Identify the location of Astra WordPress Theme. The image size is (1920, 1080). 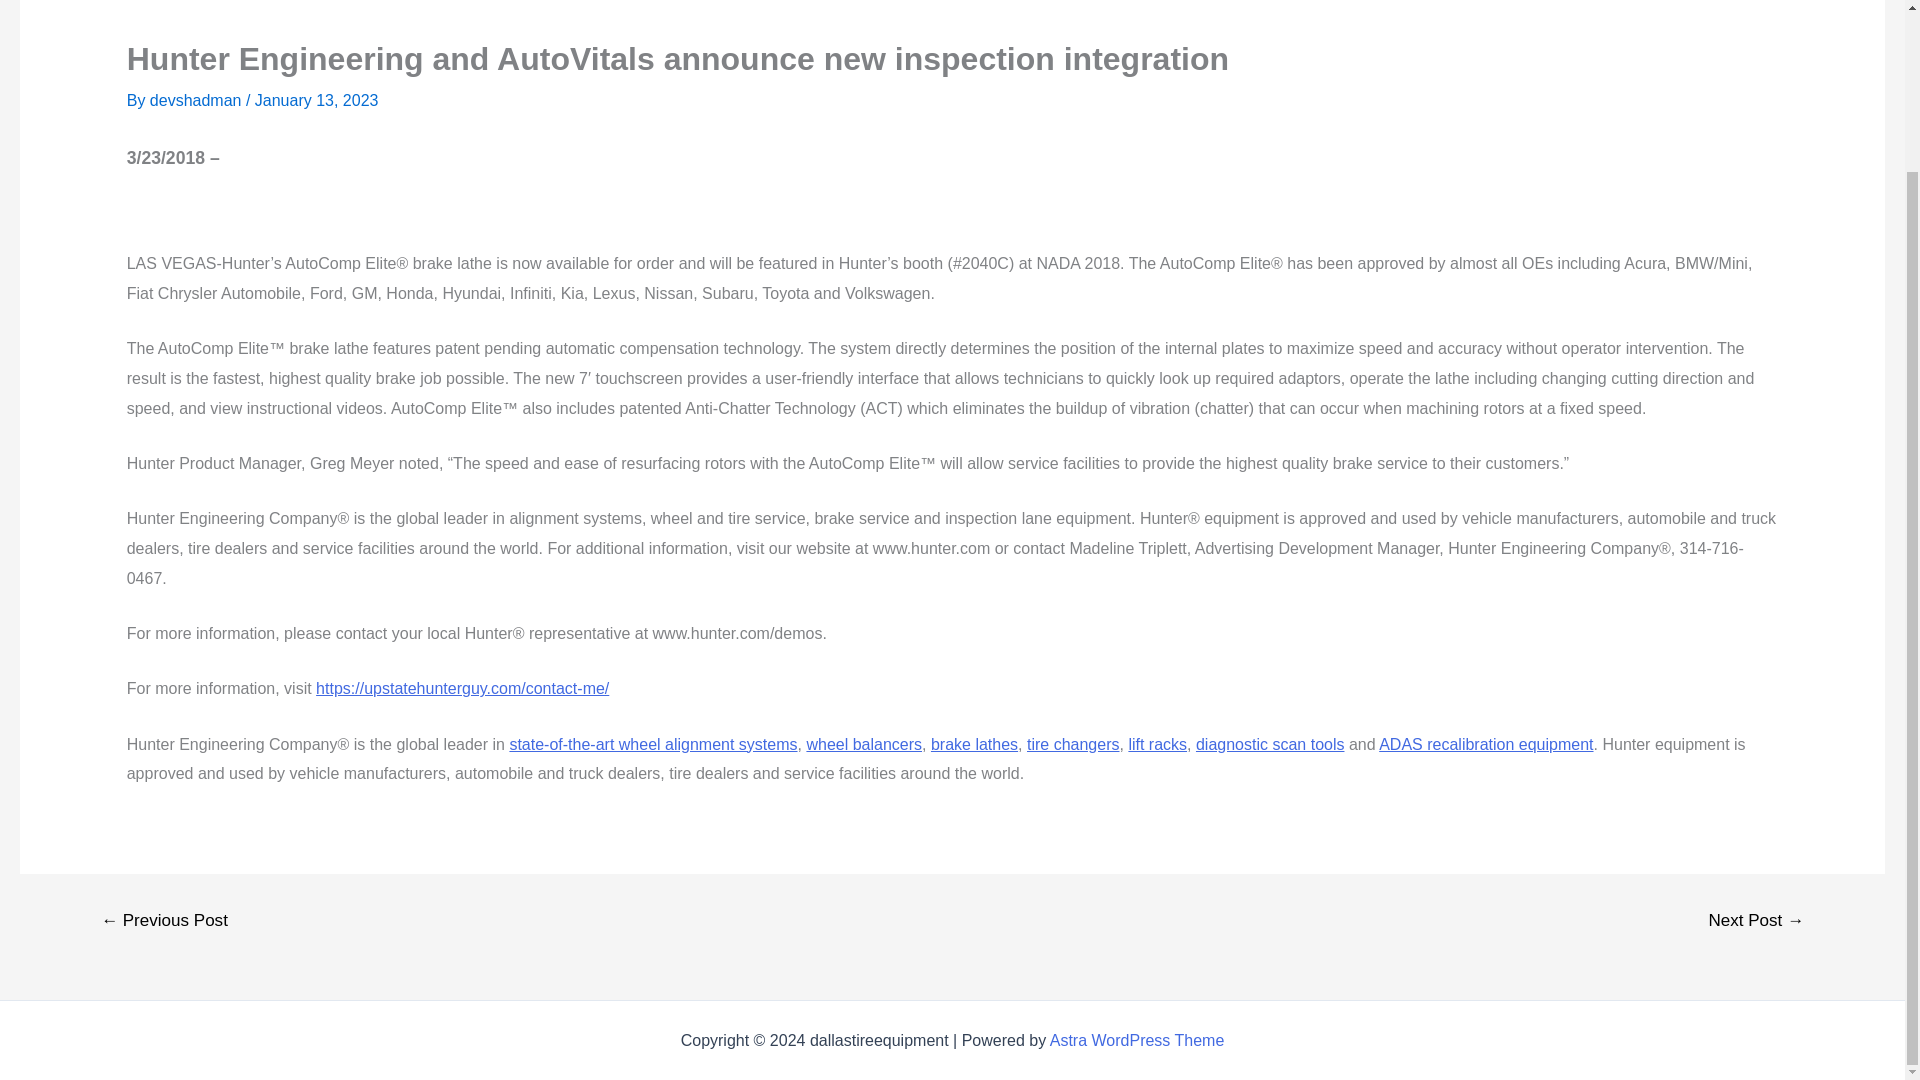
(1137, 1040).